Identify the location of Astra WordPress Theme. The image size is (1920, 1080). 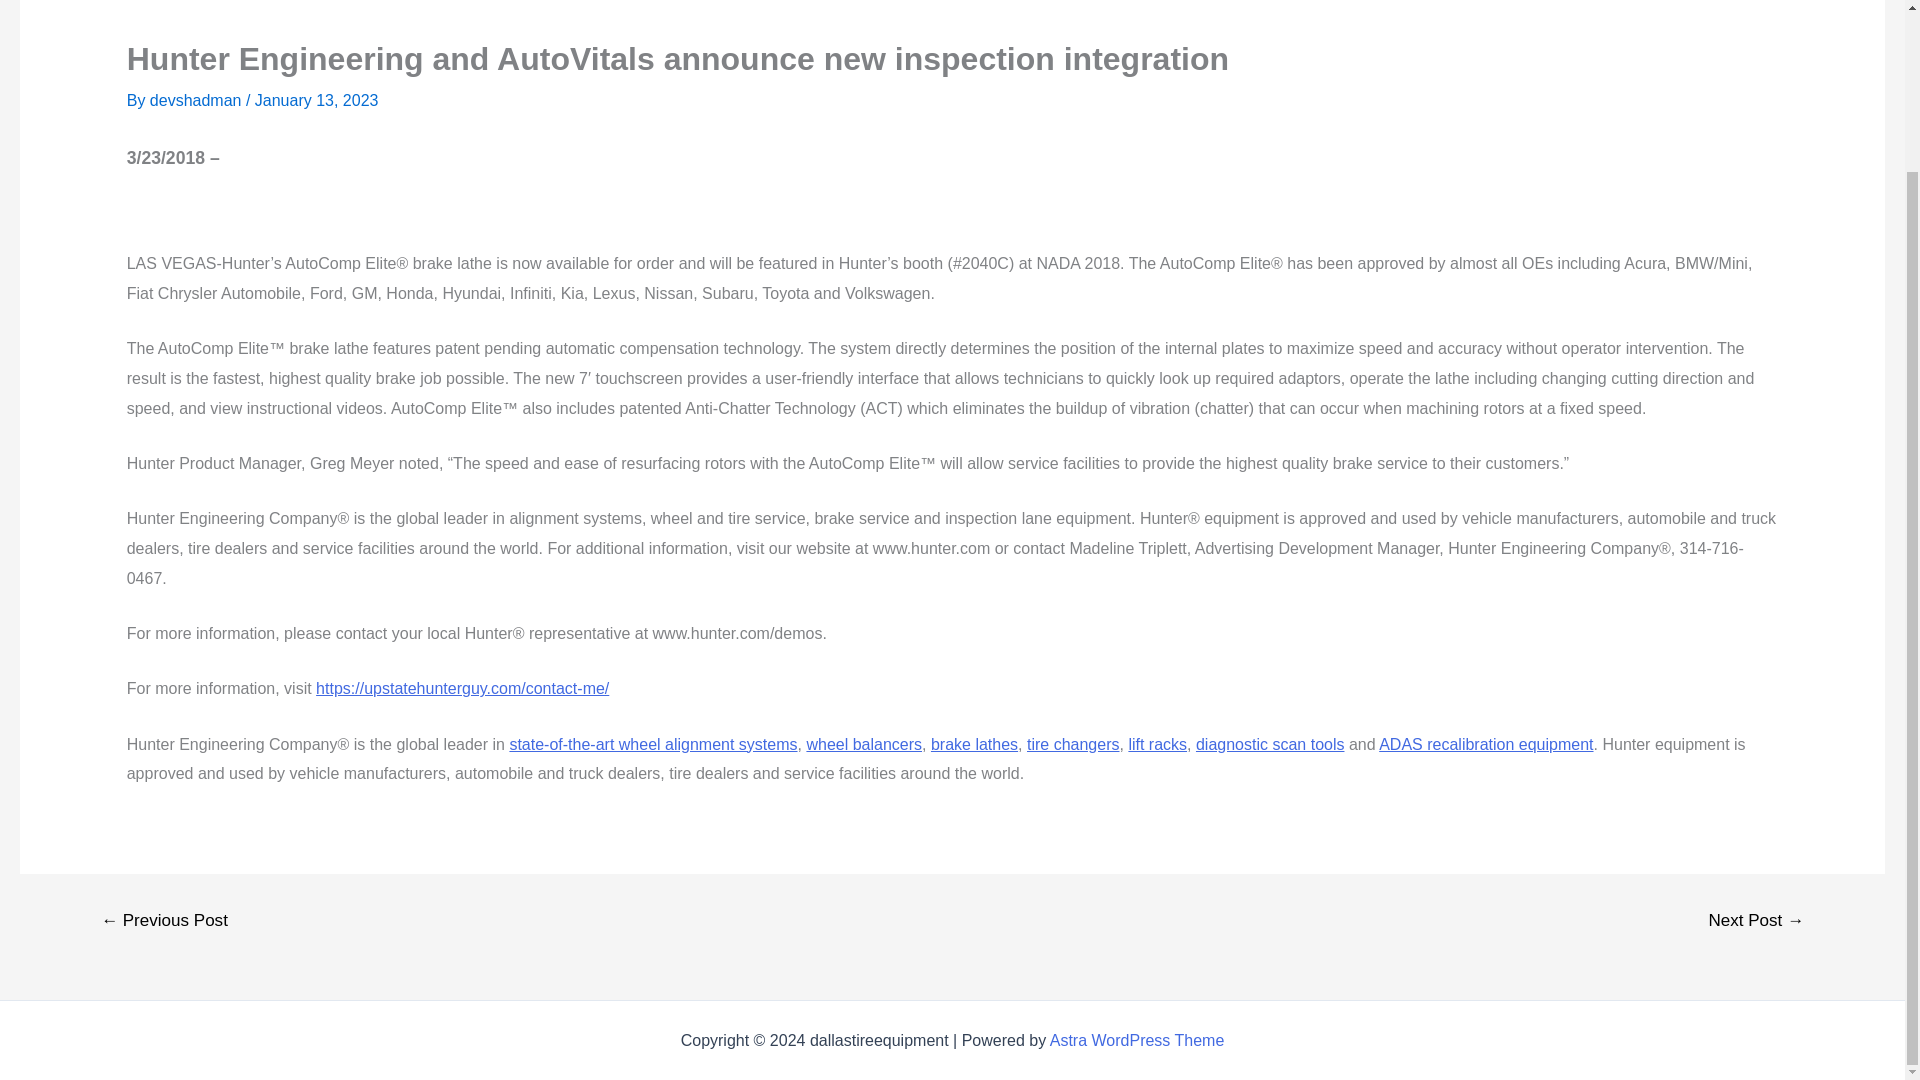
(1137, 1040).